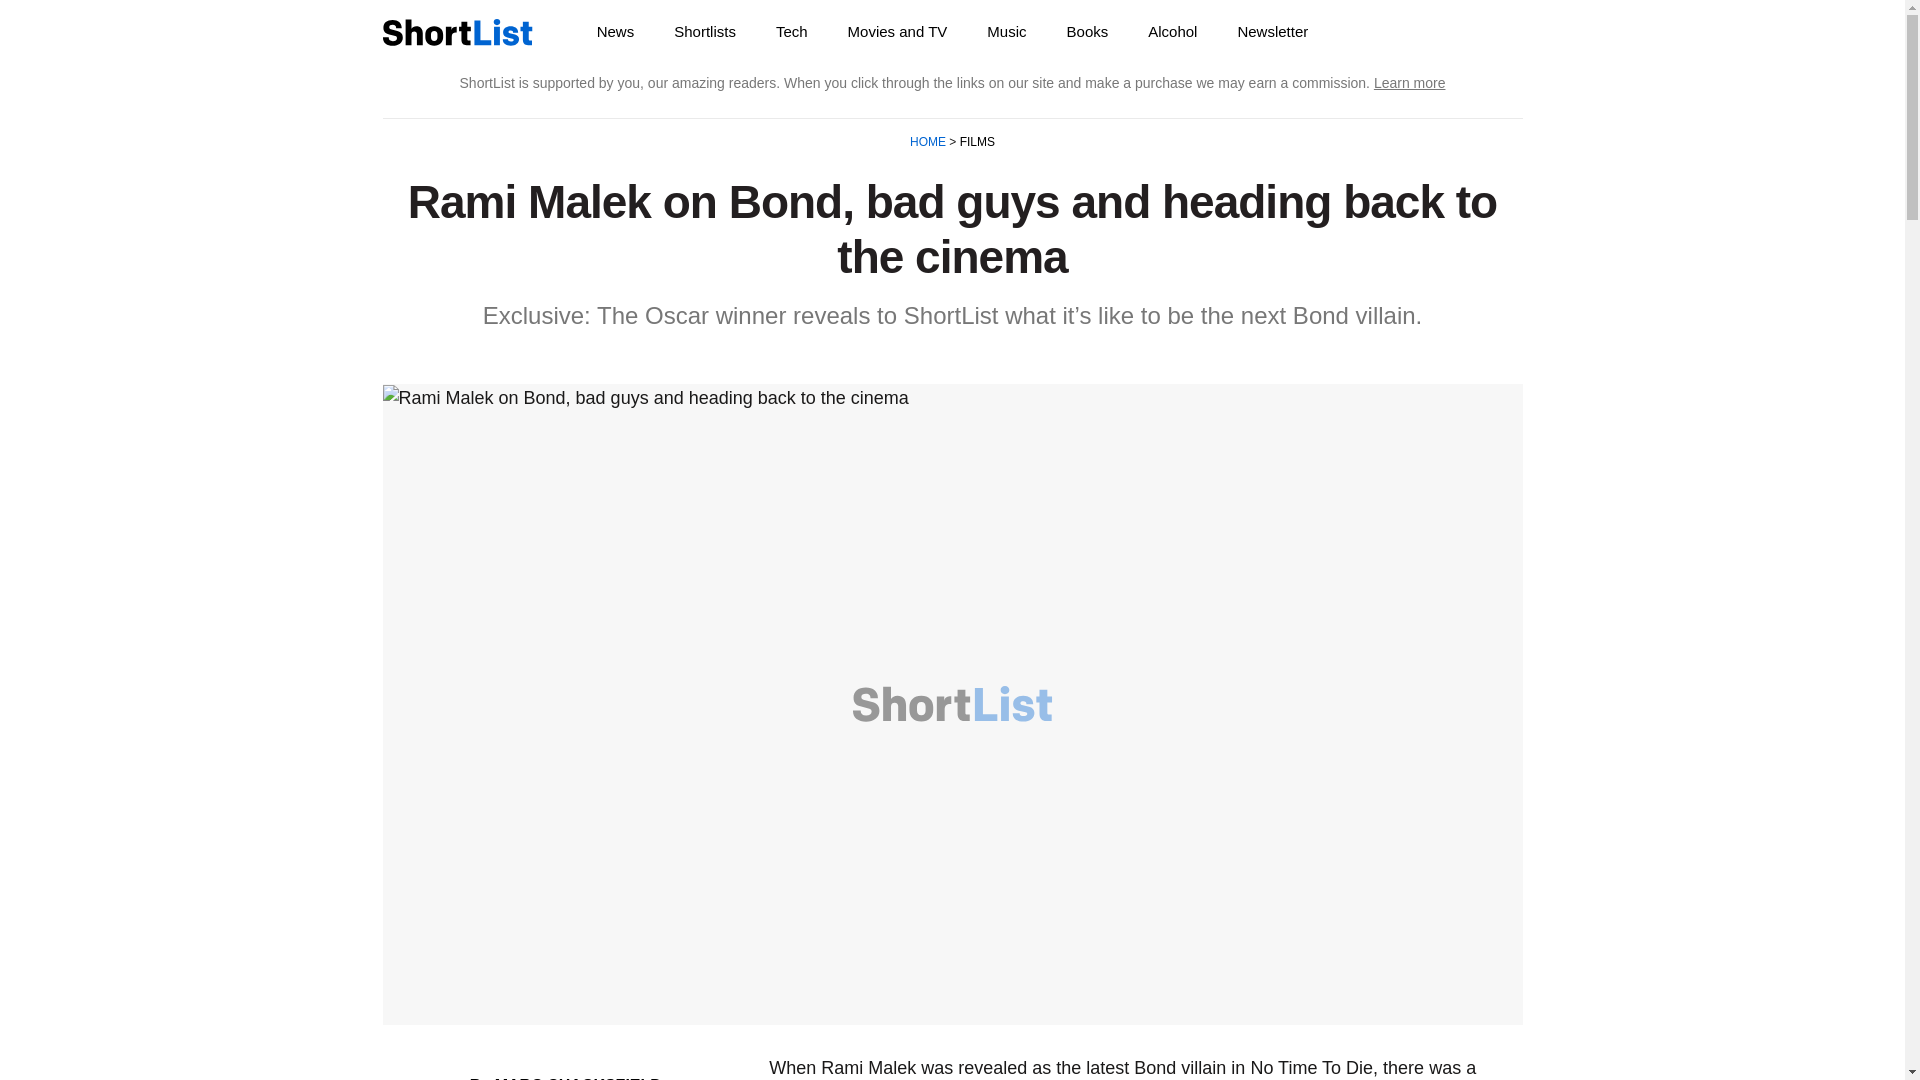 This screenshot has width=1920, height=1080. What do you see at coordinates (975, 142) in the screenshot?
I see `FILMS` at bounding box center [975, 142].